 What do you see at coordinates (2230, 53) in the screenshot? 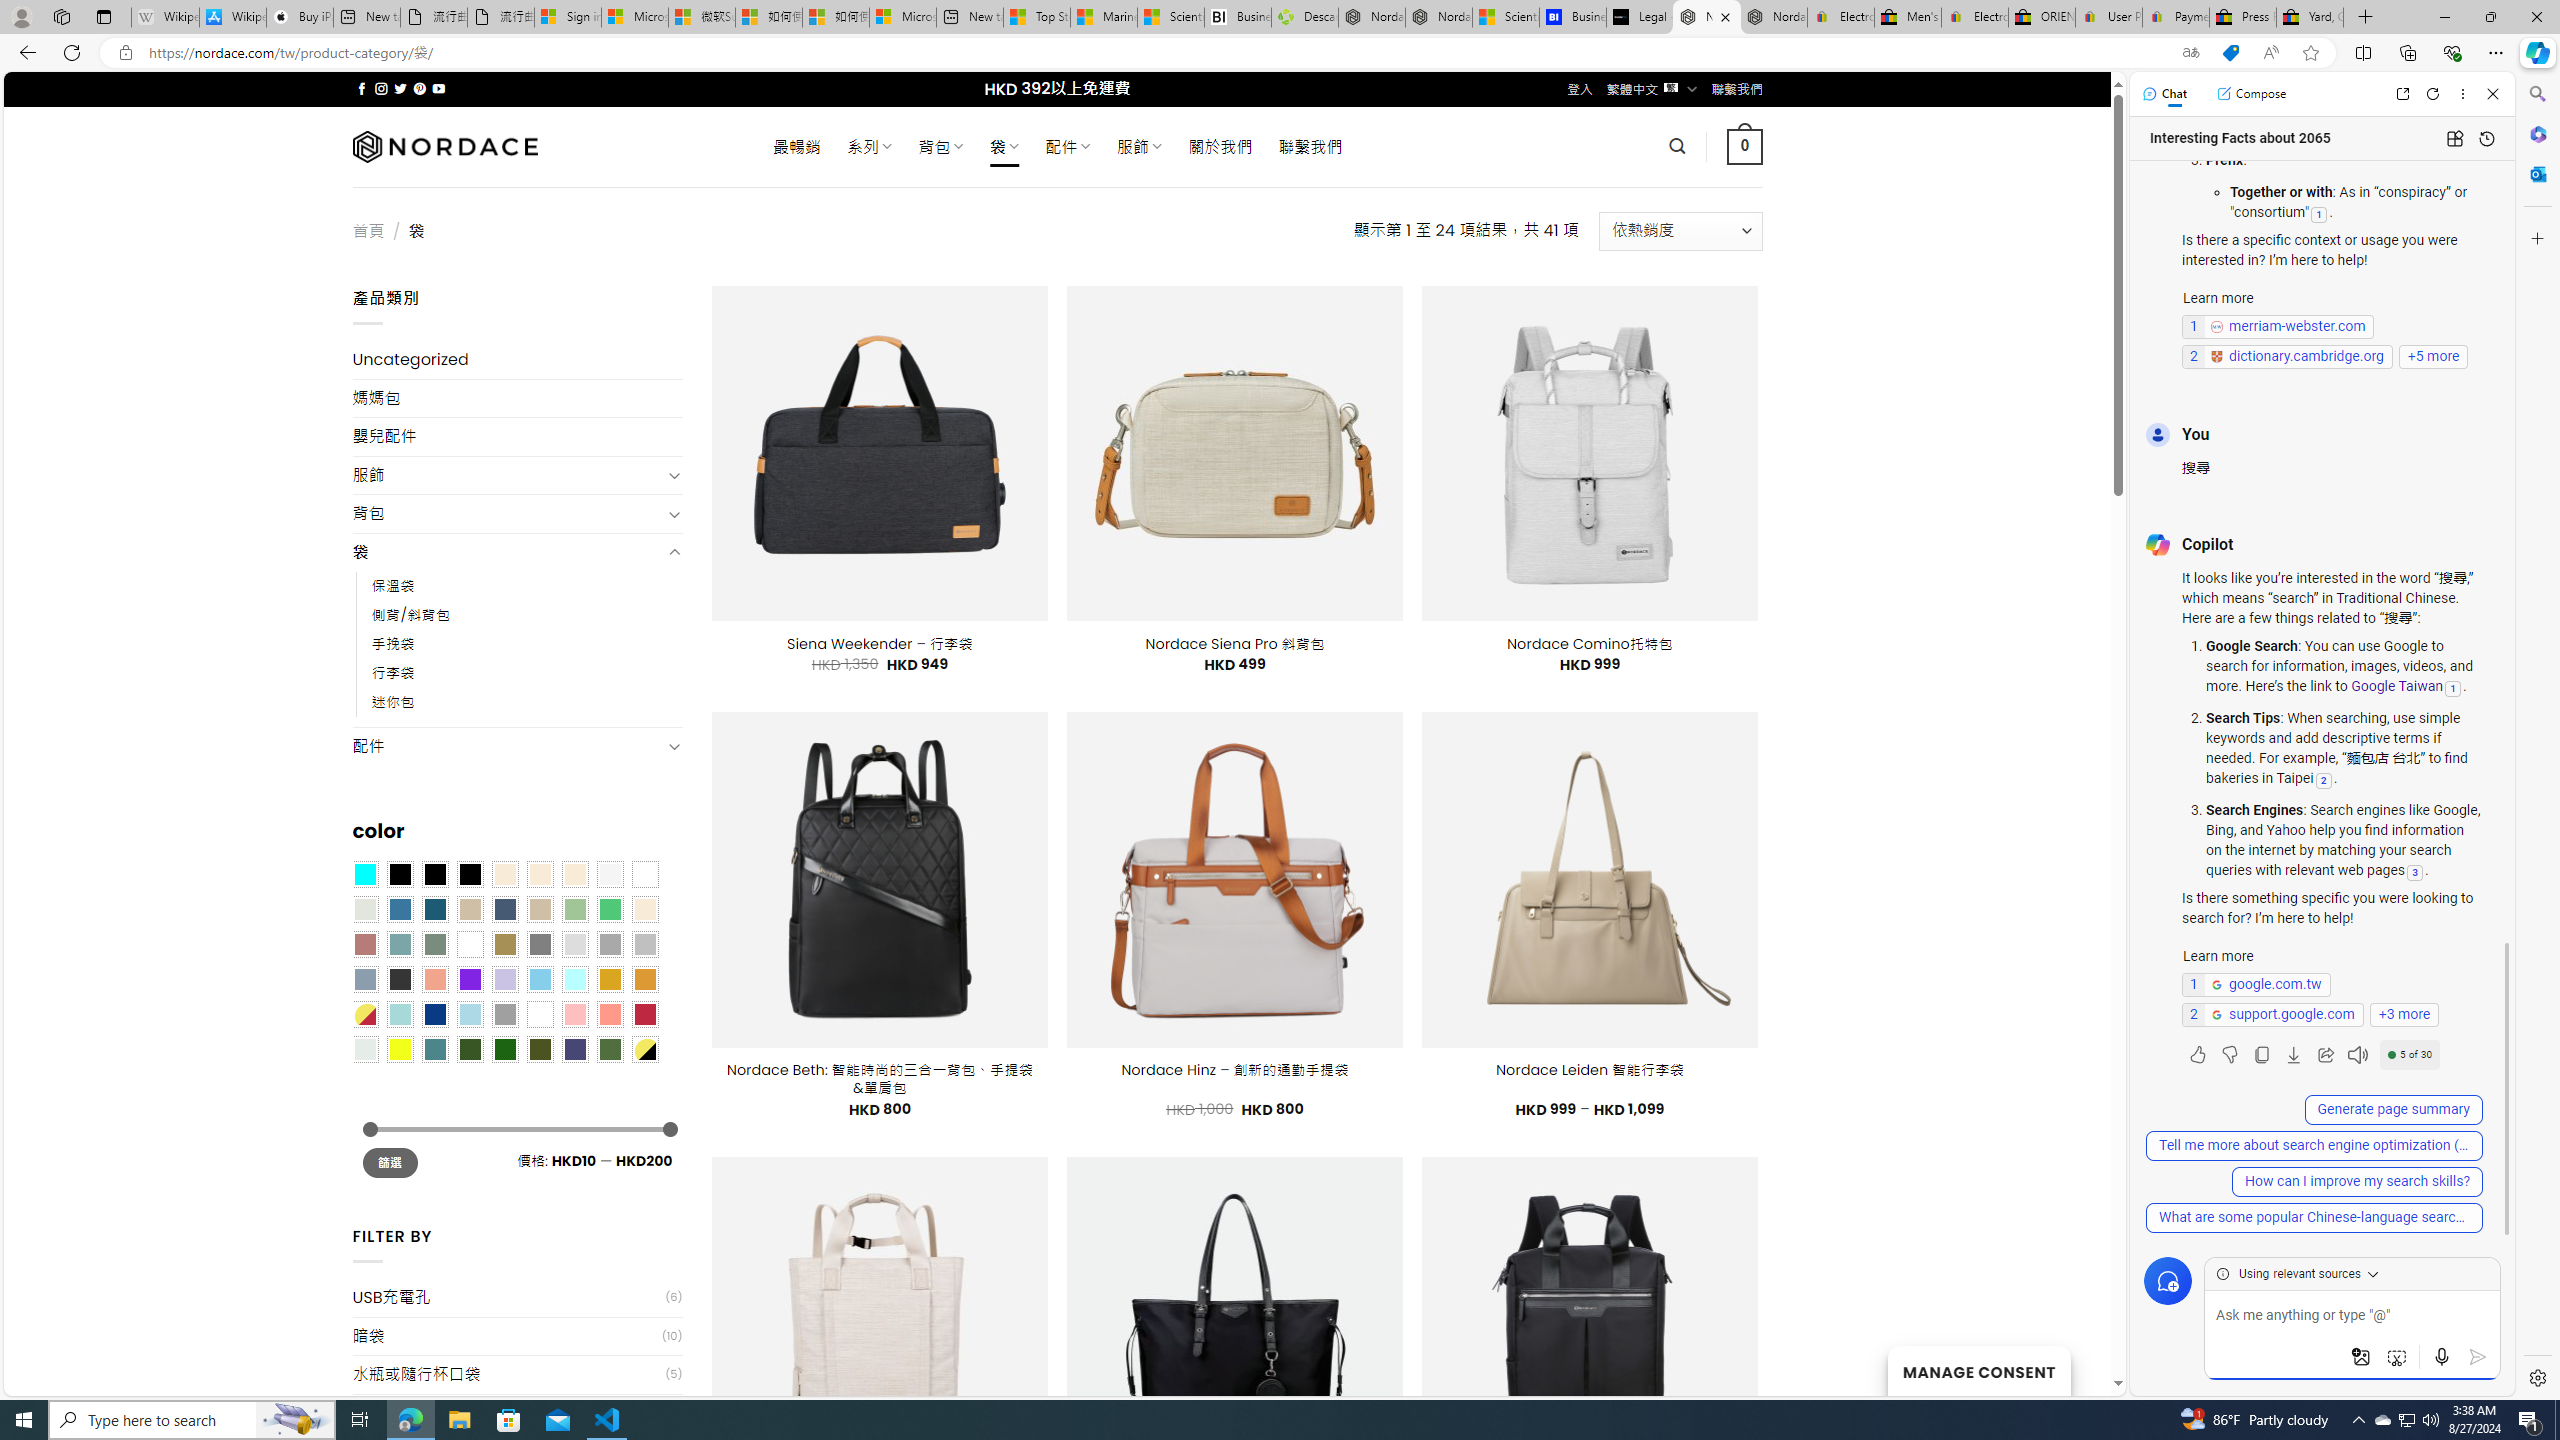
I see `This site has coupons! Shopping in Microsoft Edge` at bounding box center [2230, 53].